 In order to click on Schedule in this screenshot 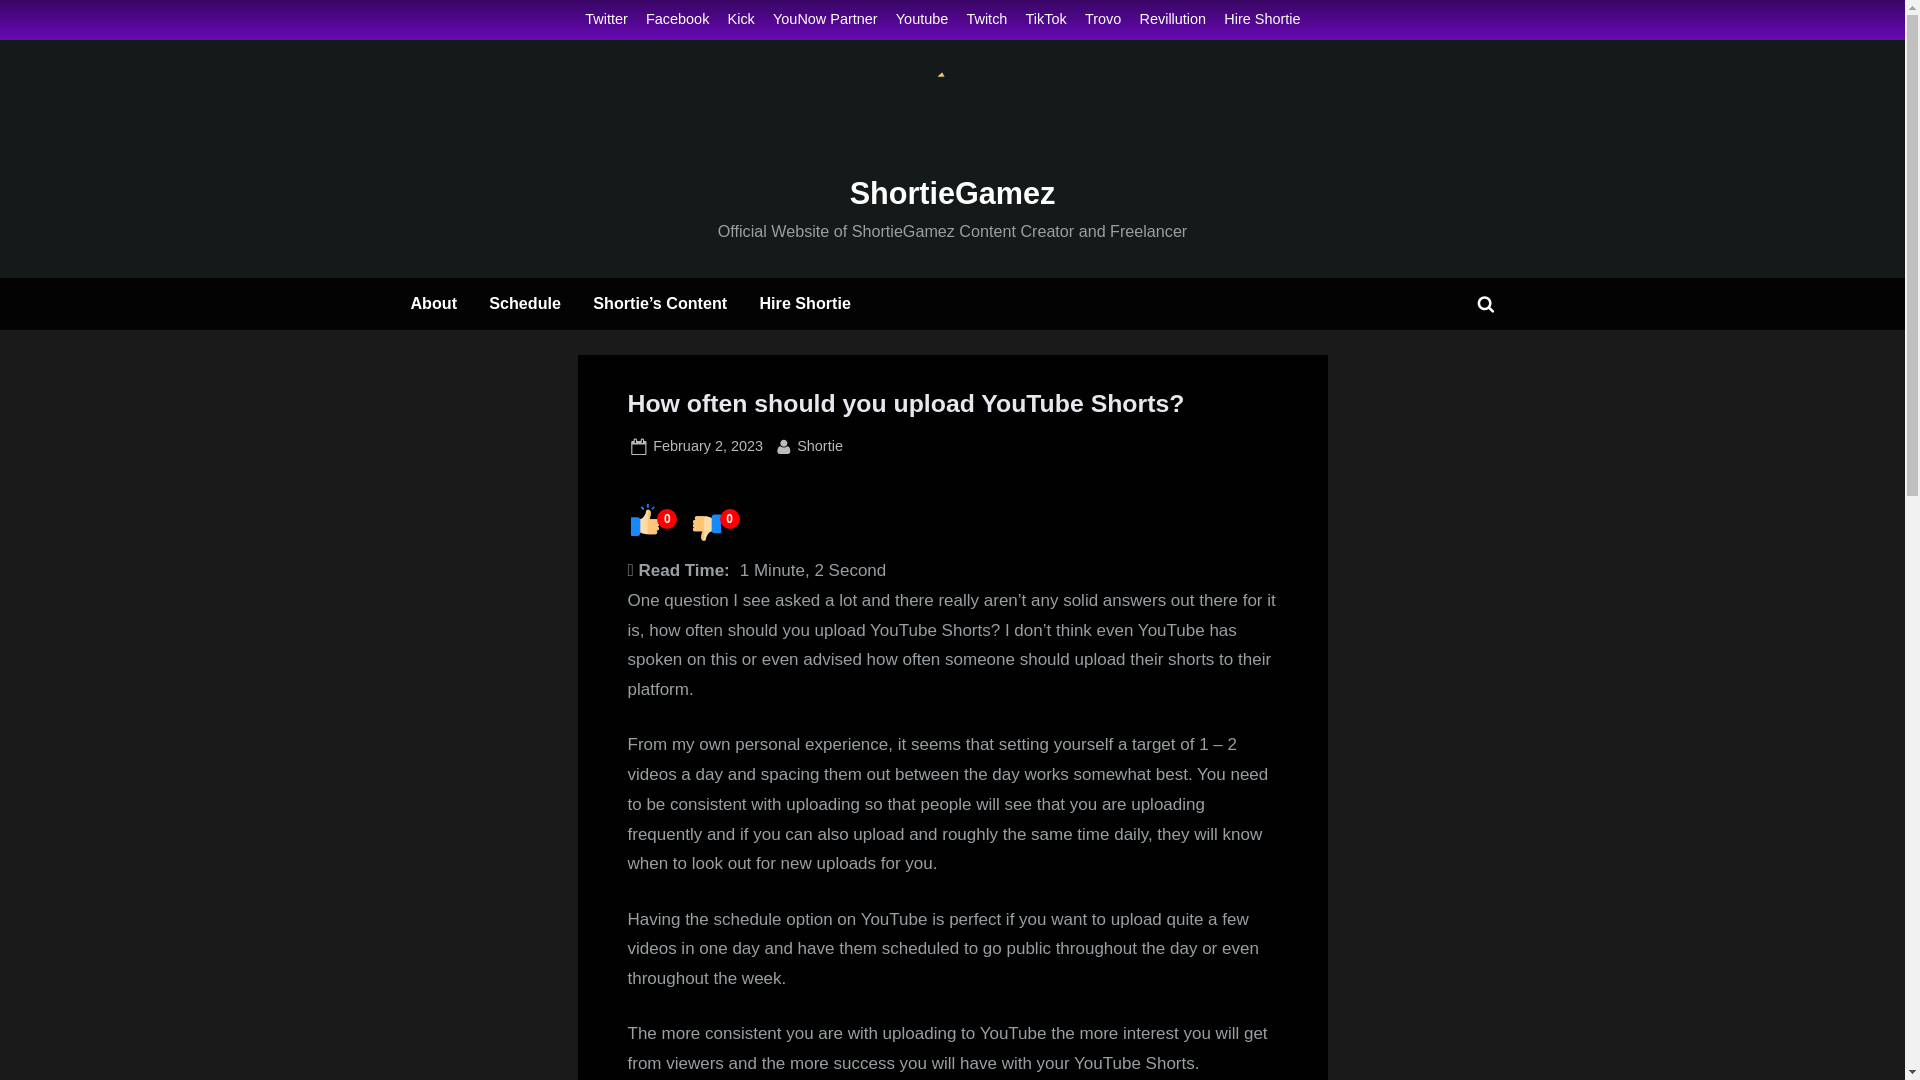, I will do `click(606, 20)`.